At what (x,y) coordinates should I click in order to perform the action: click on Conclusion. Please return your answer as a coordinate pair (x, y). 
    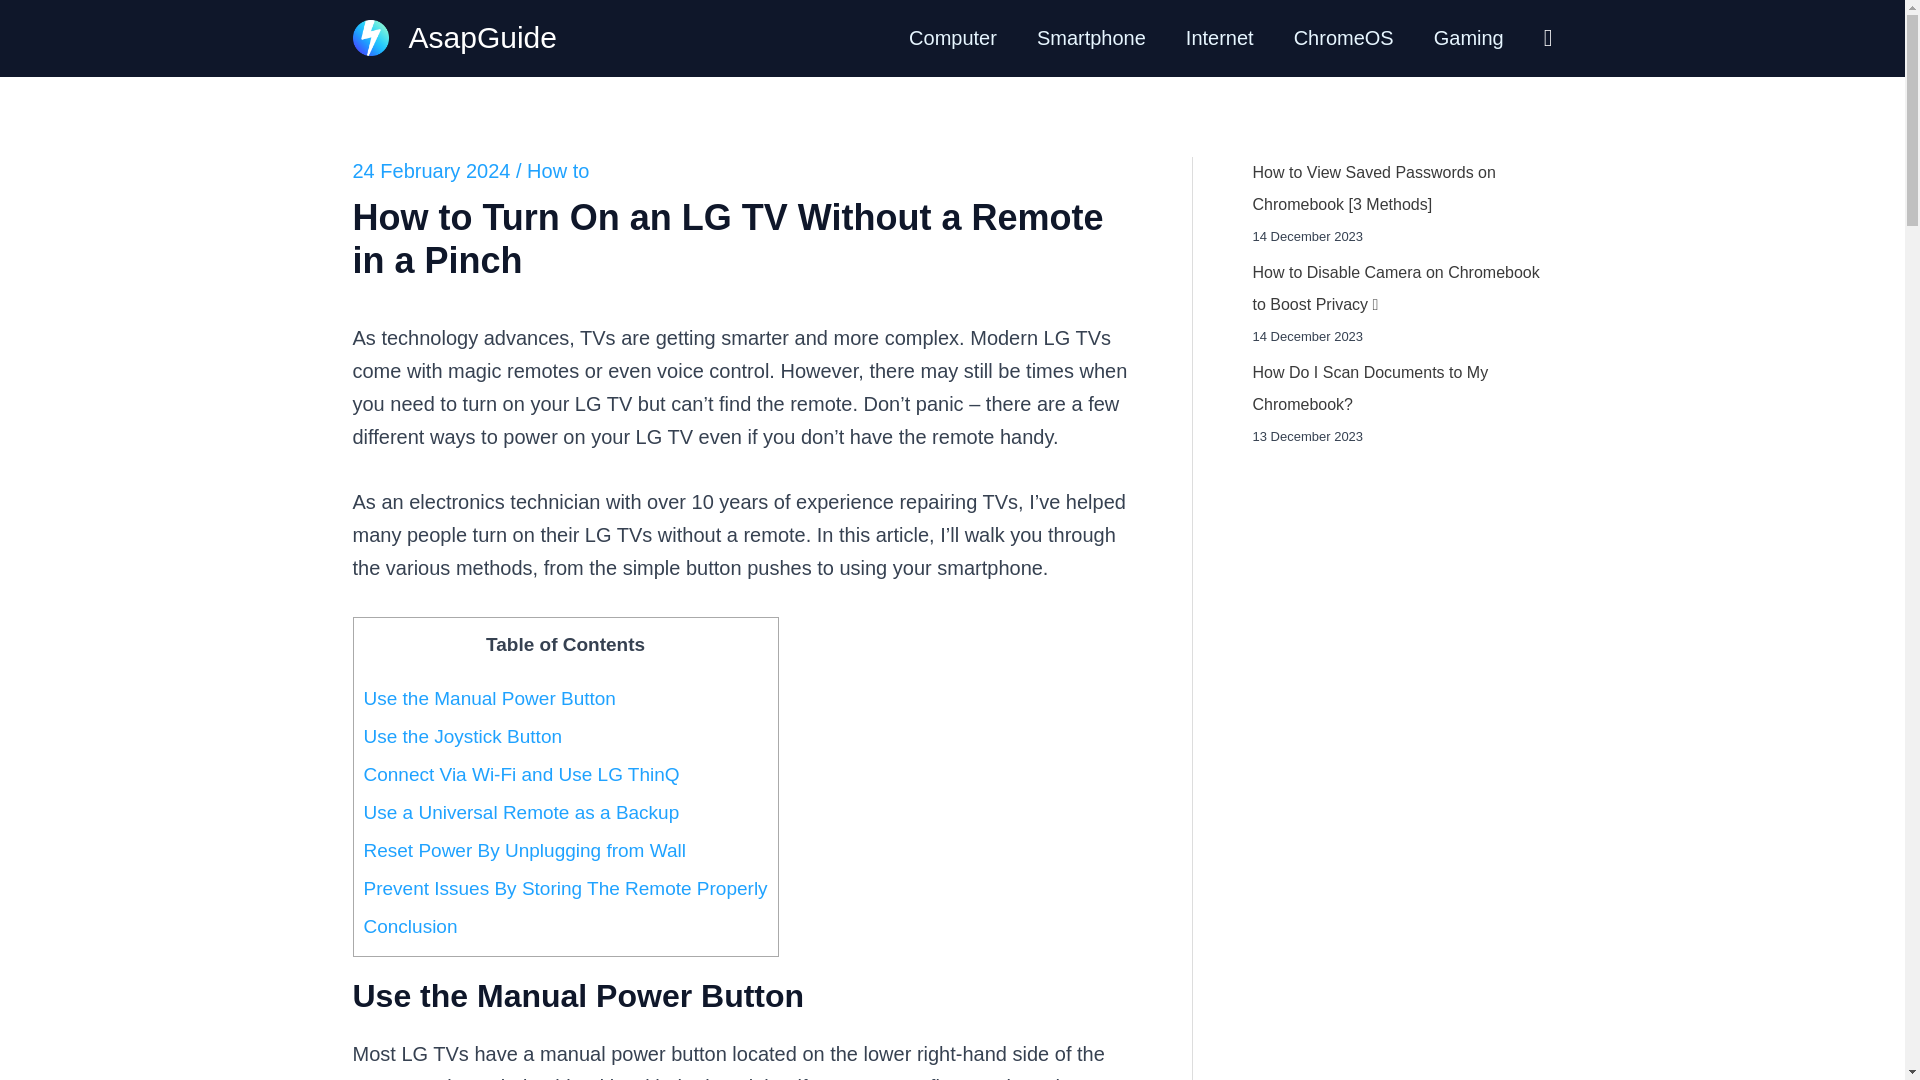
    Looking at the image, I should click on (411, 926).